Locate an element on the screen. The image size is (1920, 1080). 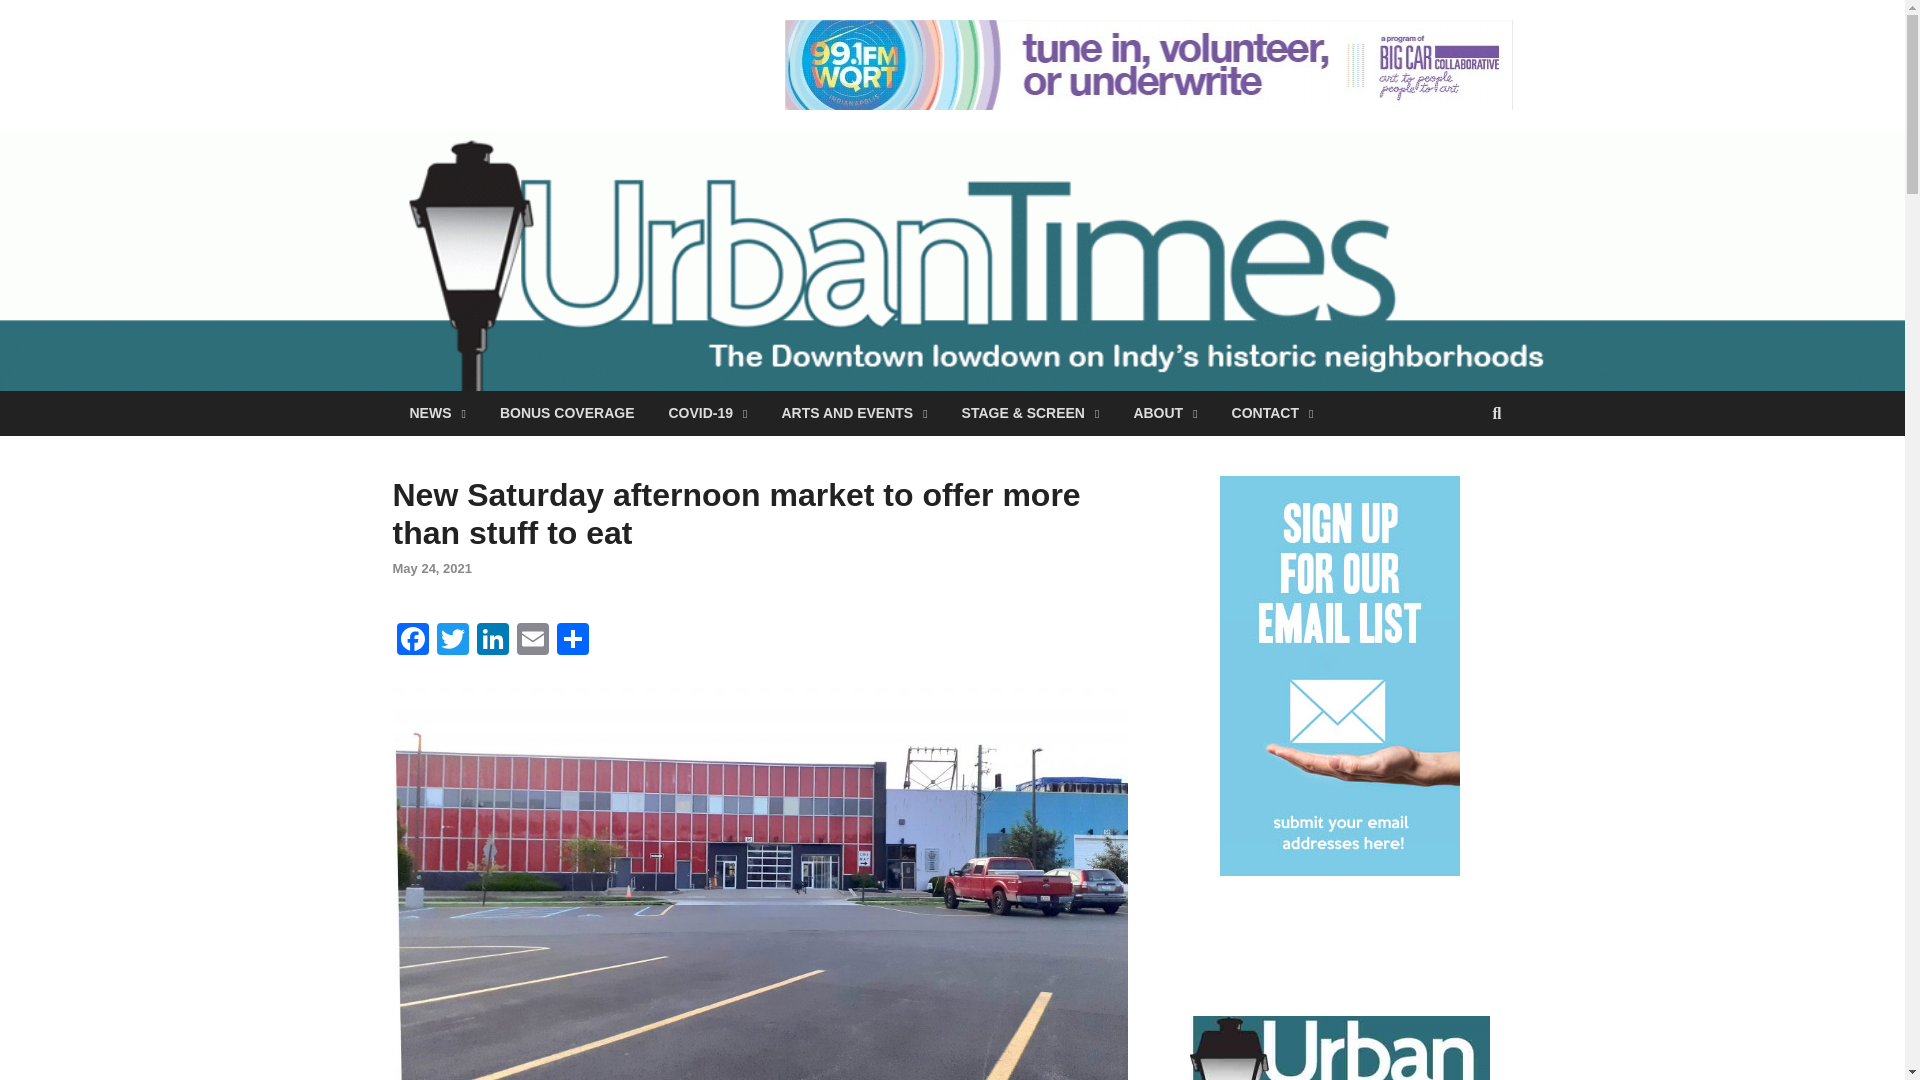
LinkedIn is located at coordinates (492, 641).